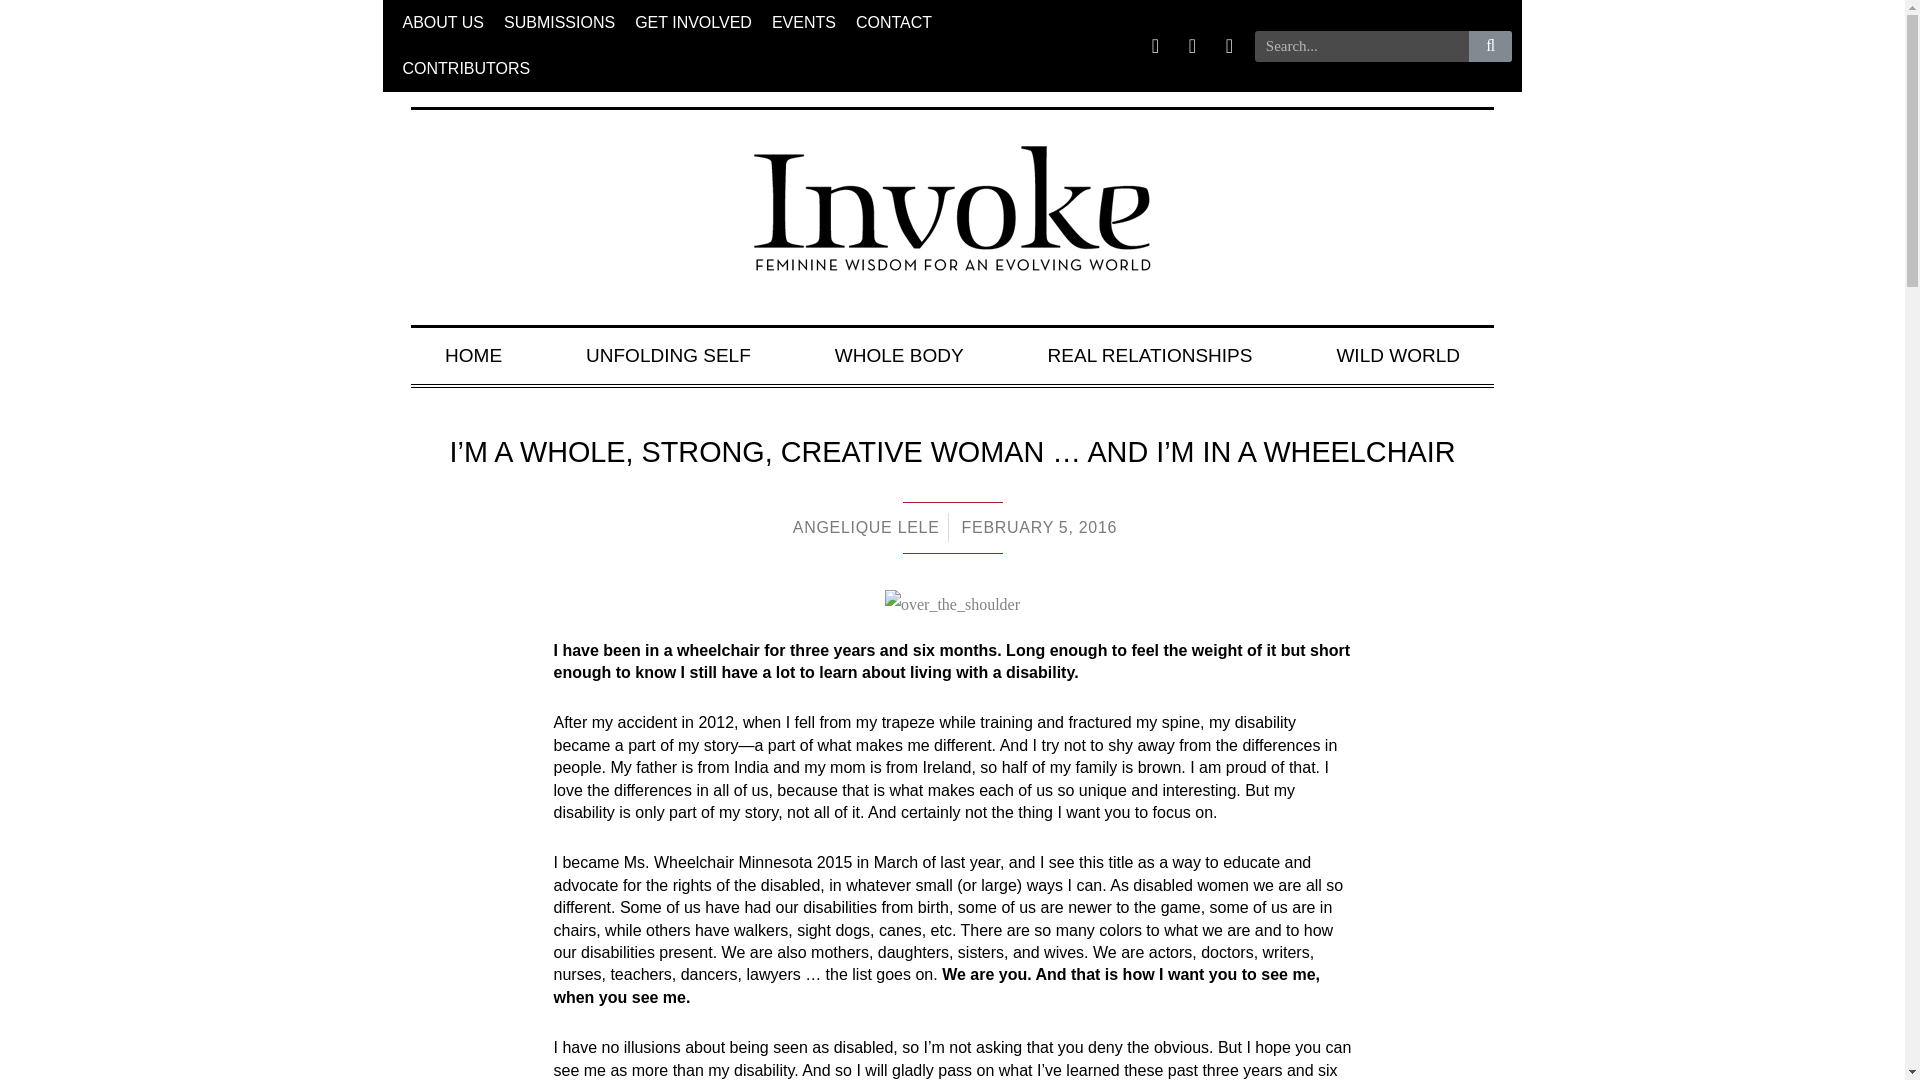 The image size is (1920, 1080). What do you see at coordinates (442, 23) in the screenshot?
I see `ABOUT US` at bounding box center [442, 23].